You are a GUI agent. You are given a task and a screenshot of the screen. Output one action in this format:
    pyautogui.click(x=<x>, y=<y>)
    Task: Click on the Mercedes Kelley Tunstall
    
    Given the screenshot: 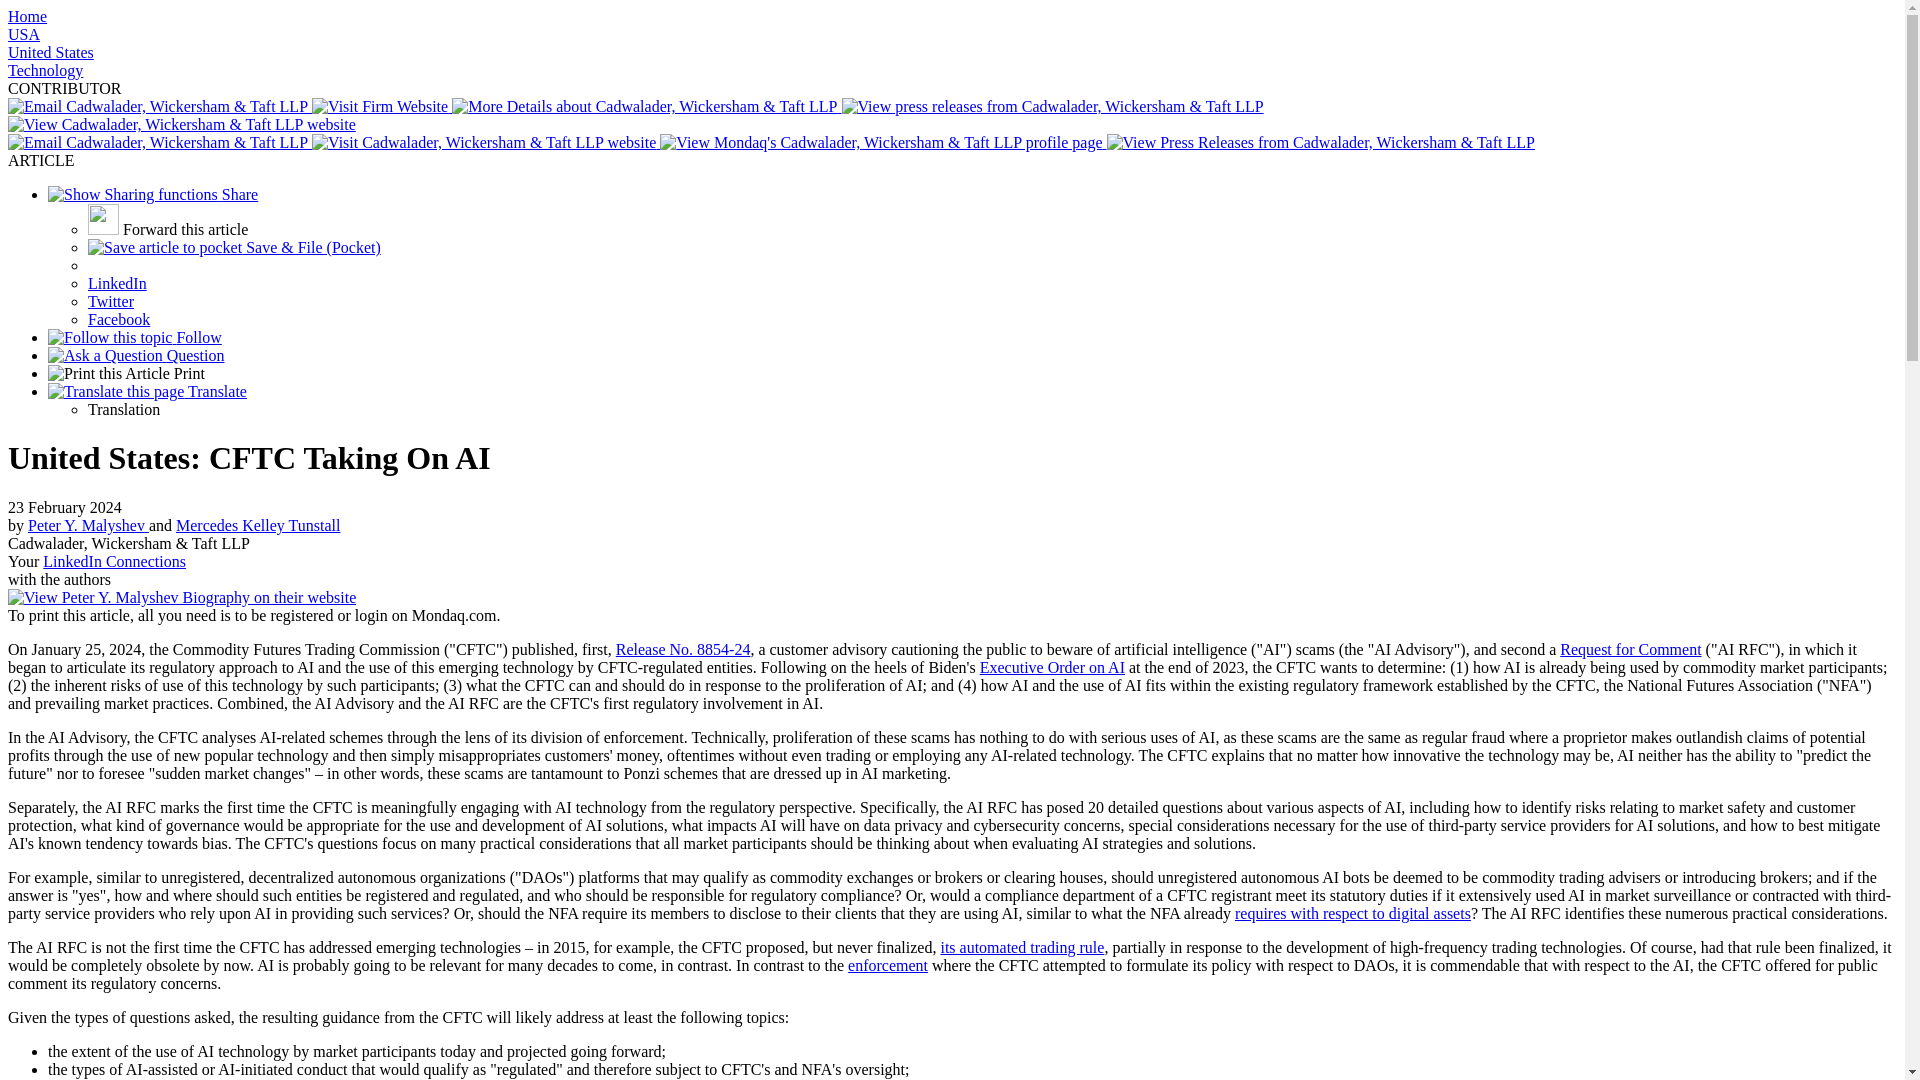 What is the action you would take?
    pyautogui.click(x=258, y=525)
    